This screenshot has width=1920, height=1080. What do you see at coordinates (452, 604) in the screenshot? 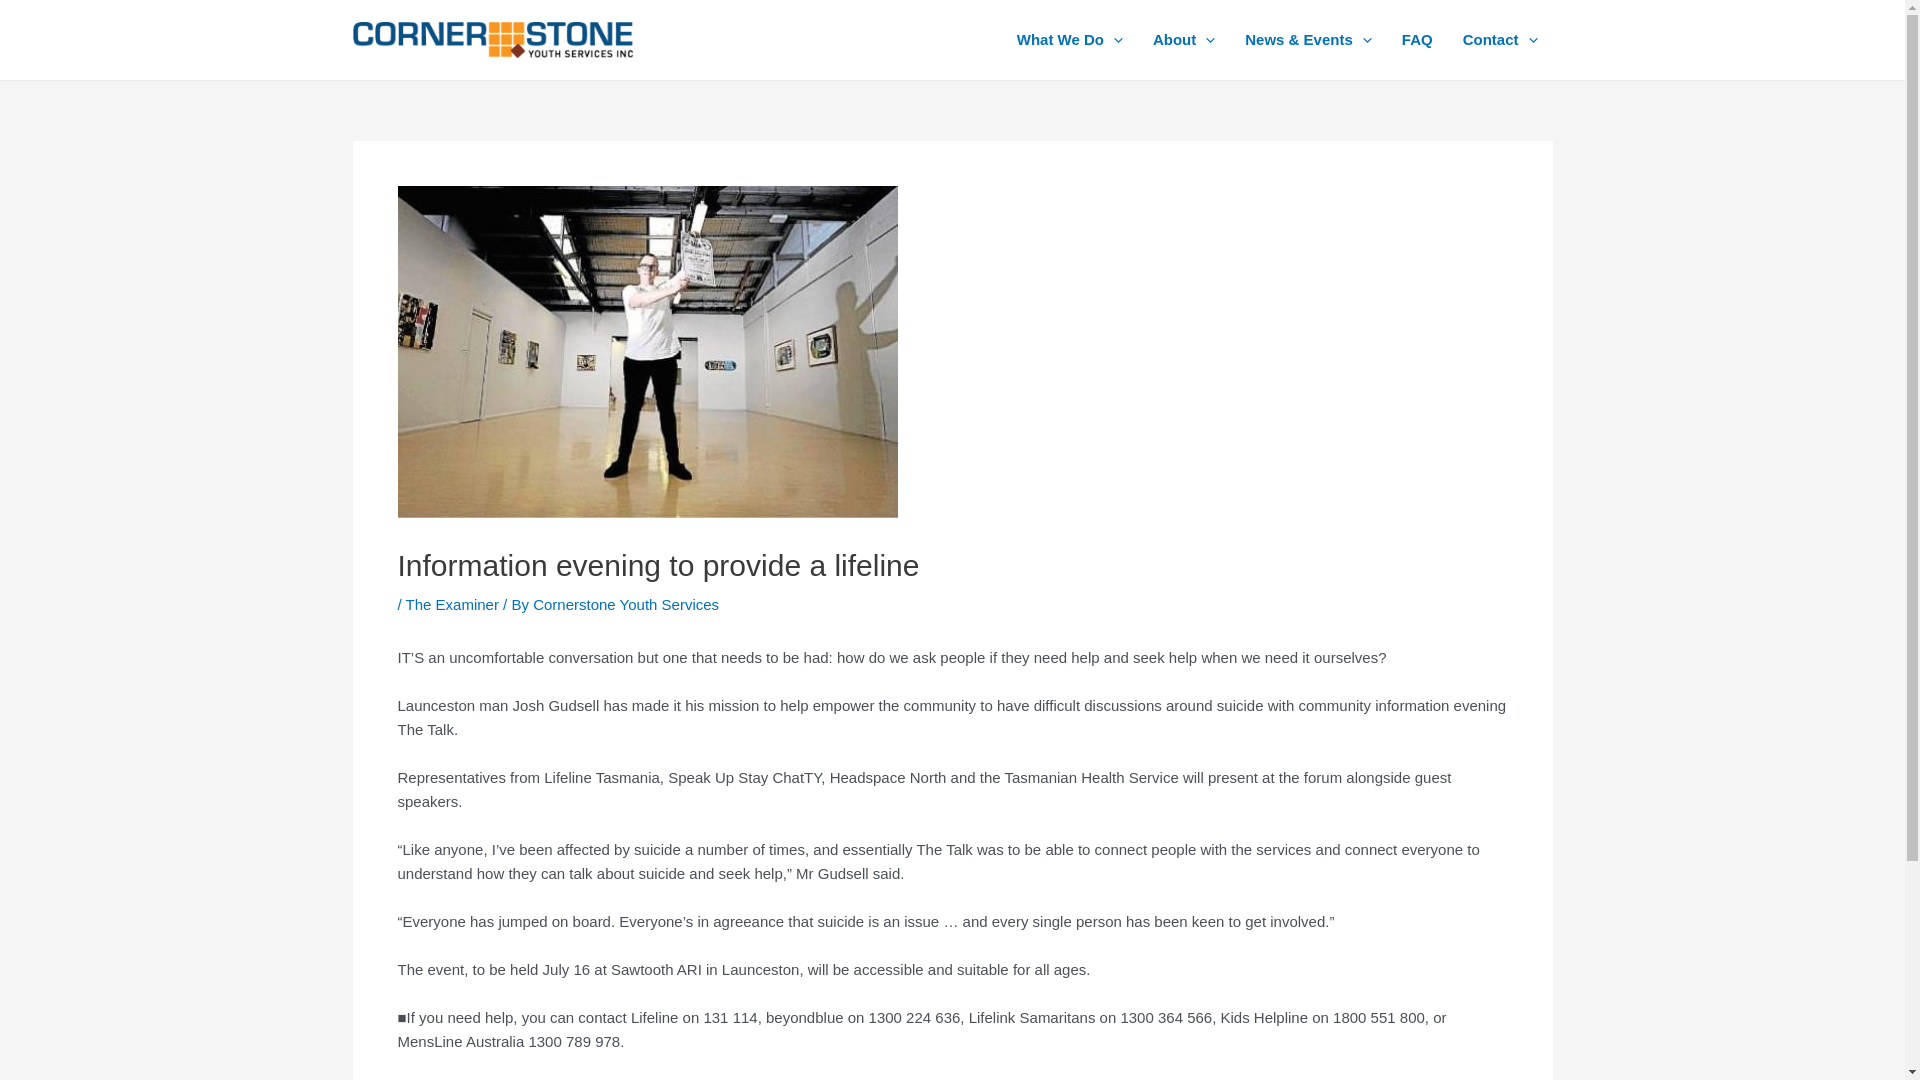
I see `The Examiner` at bounding box center [452, 604].